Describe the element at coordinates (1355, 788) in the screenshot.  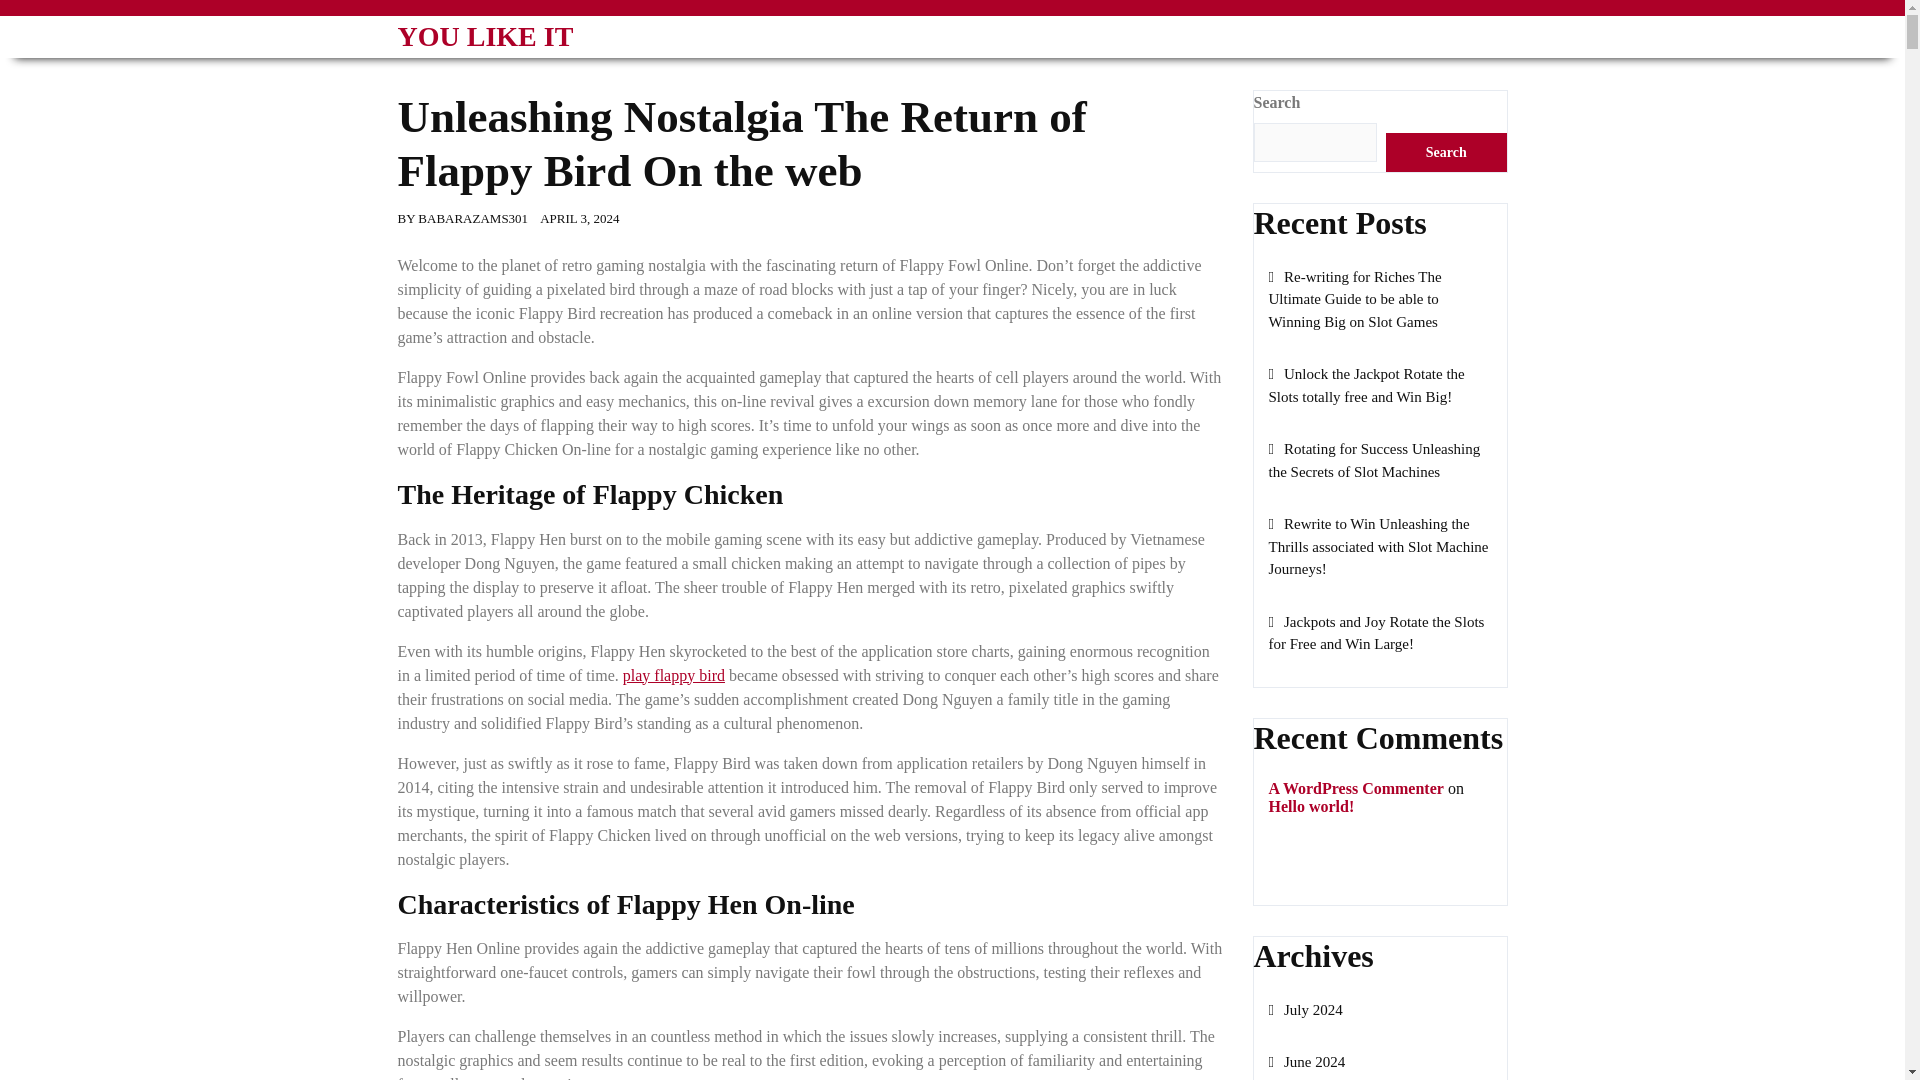
I see `A WordPress Commenter` at that location.